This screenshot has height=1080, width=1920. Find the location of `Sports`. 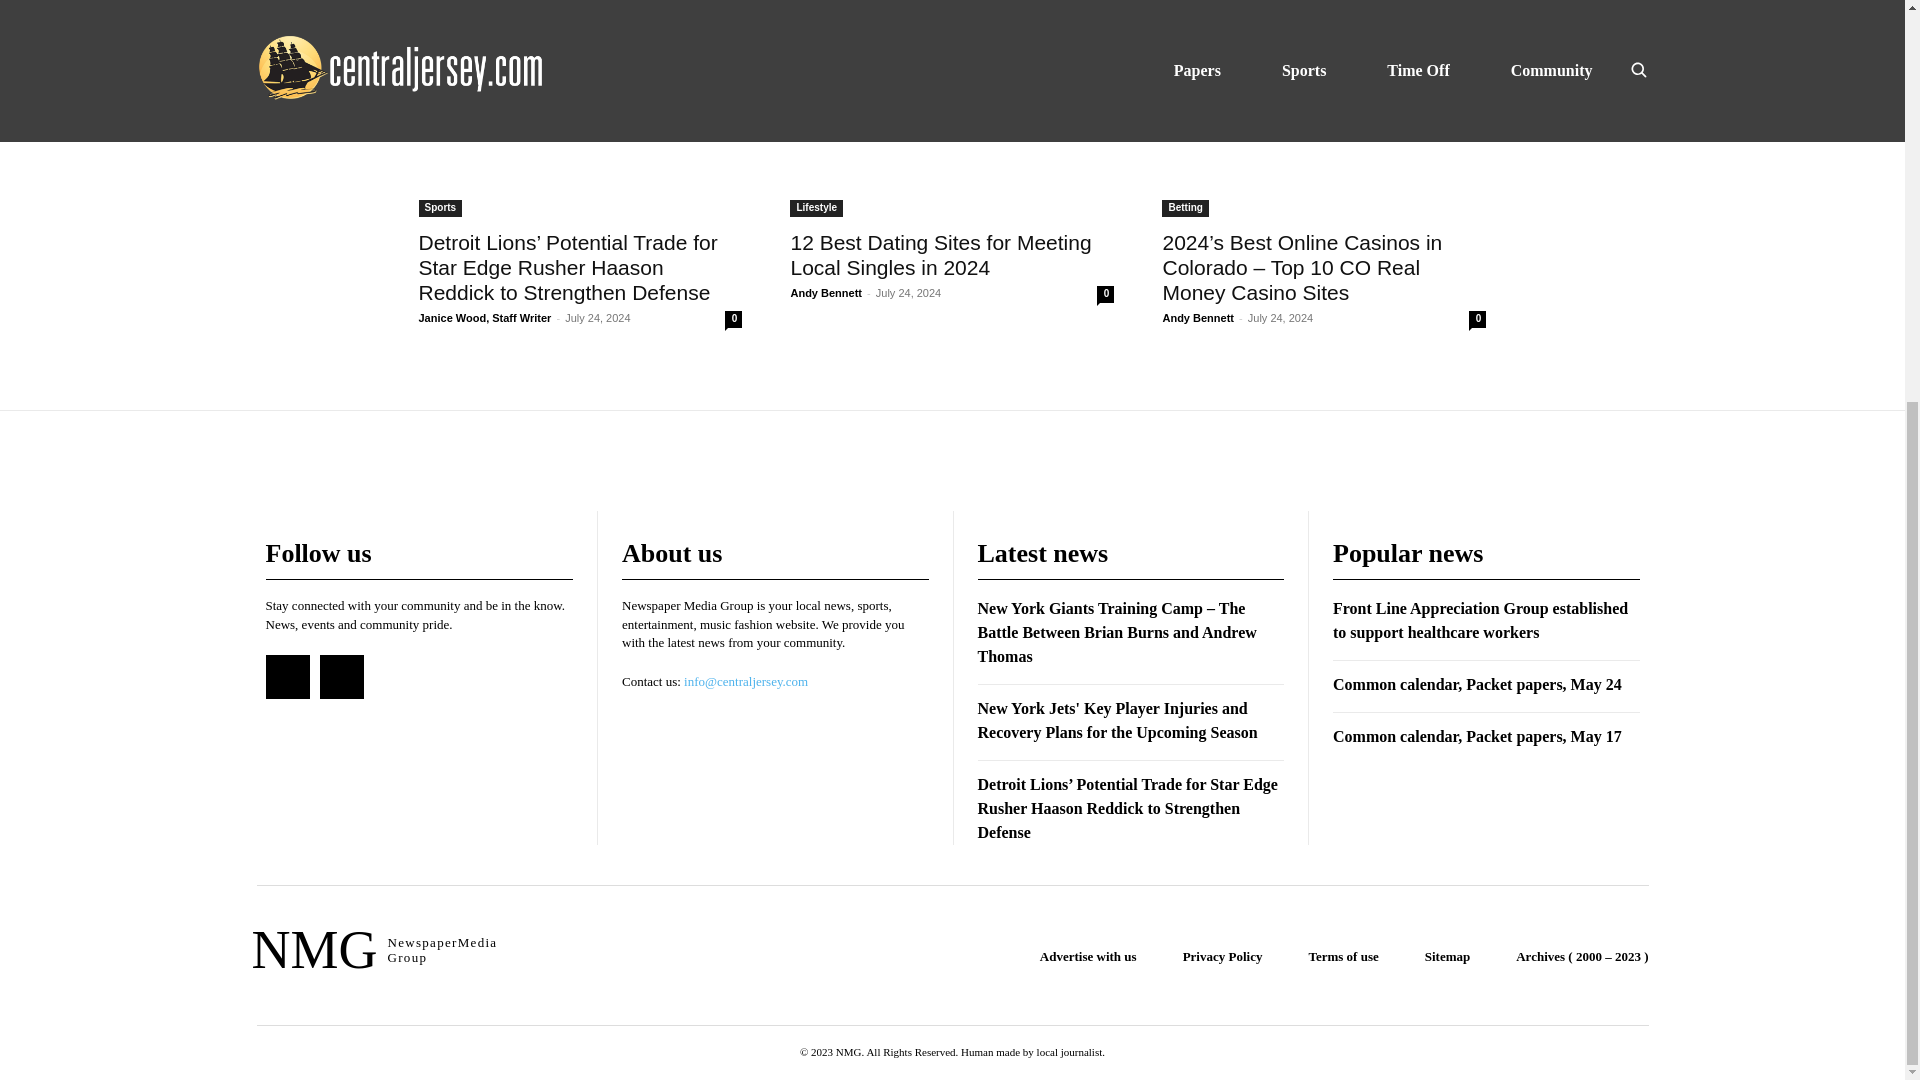

Sports is located at coordinates (440, 13).